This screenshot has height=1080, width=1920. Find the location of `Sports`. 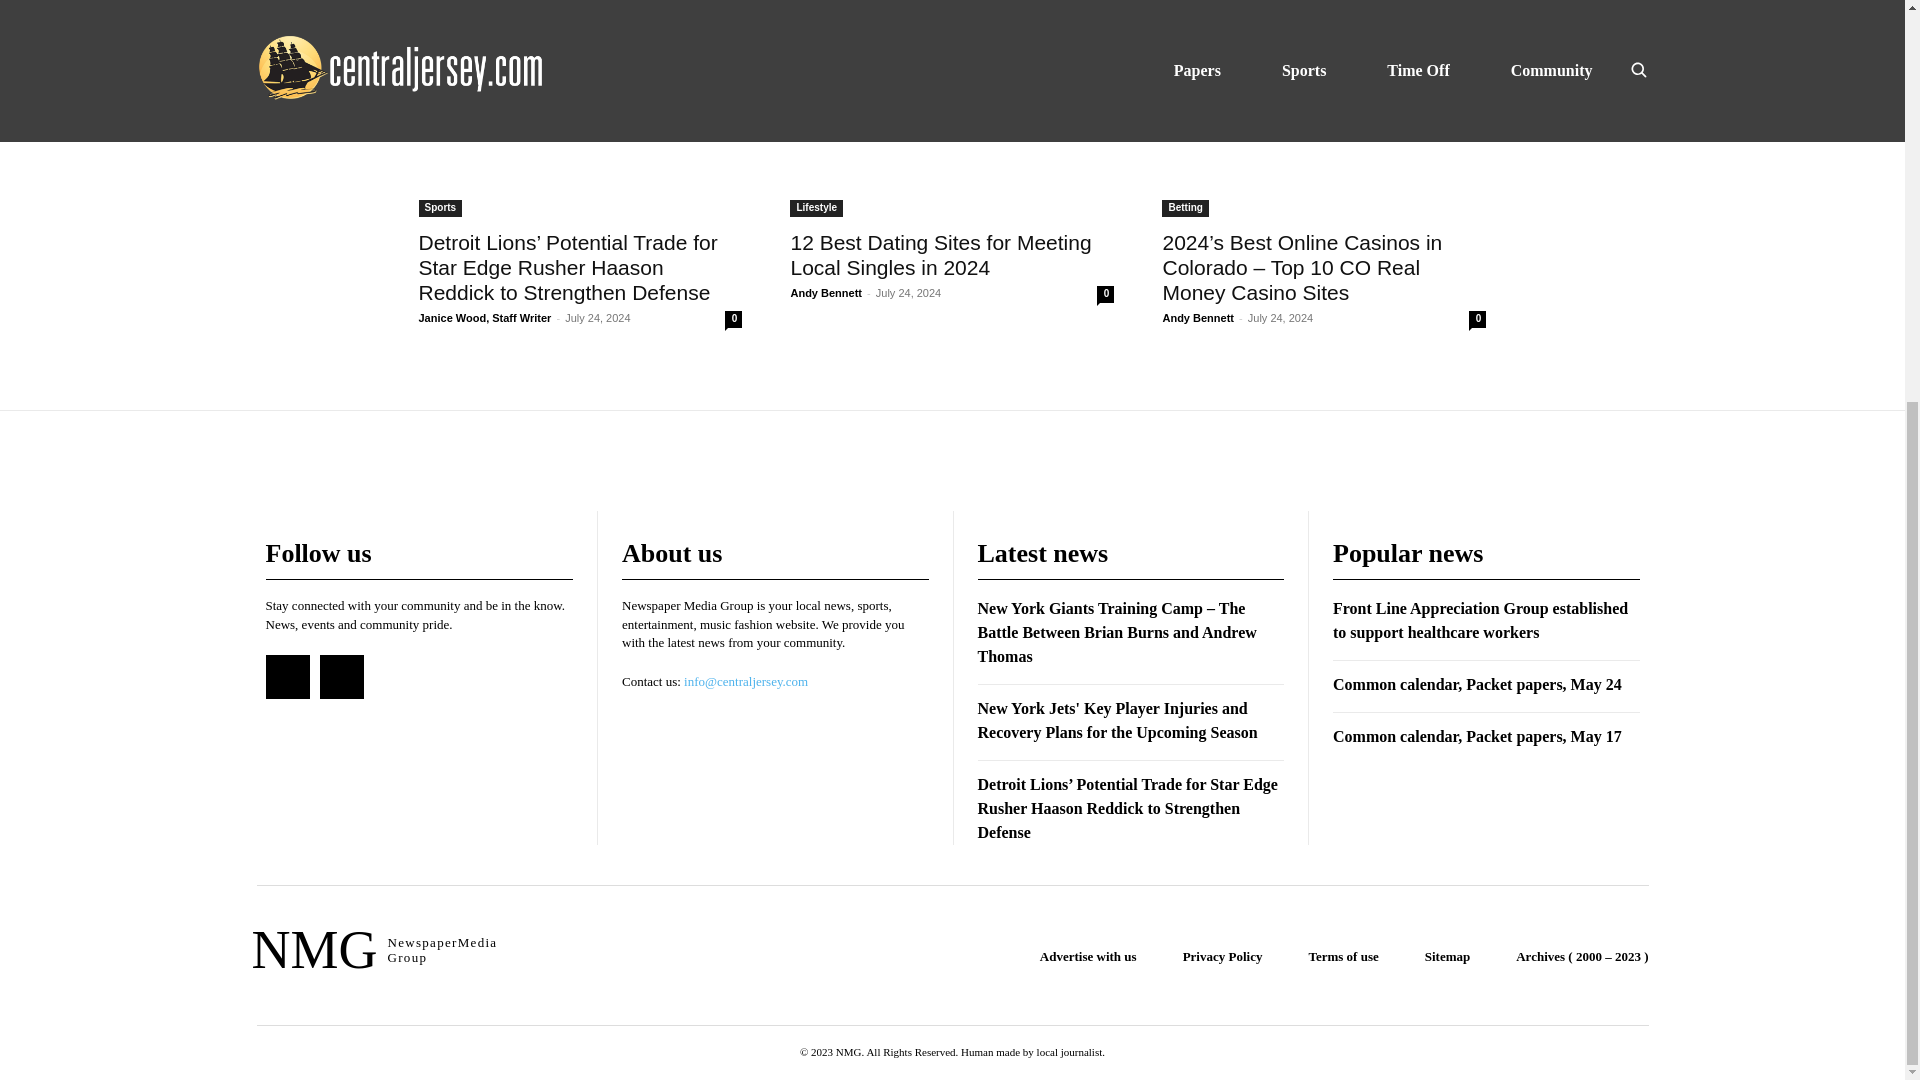

Sports is located at coordinates (440, 13).